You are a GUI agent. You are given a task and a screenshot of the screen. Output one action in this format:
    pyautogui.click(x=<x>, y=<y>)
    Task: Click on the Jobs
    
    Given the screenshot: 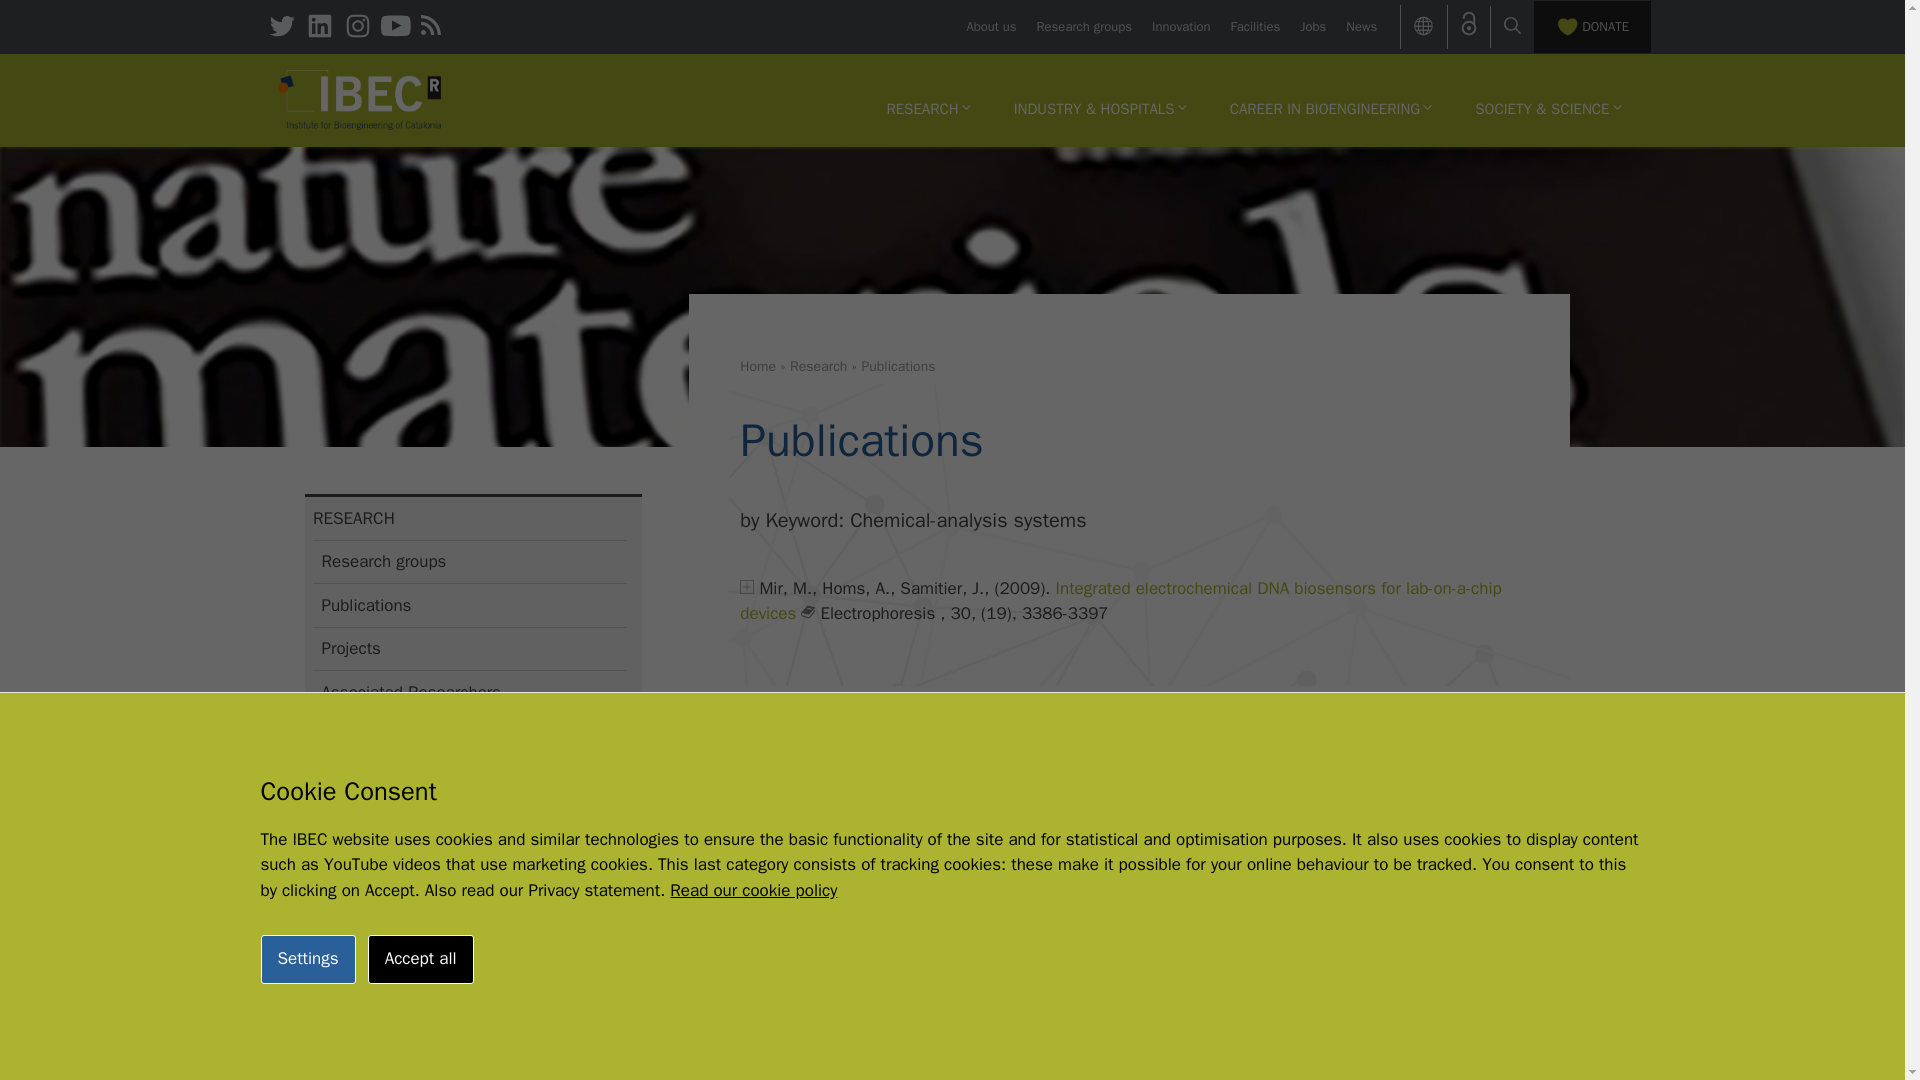 What is the action you would take?
    pyautogui.click(x=1312, y=26)
    